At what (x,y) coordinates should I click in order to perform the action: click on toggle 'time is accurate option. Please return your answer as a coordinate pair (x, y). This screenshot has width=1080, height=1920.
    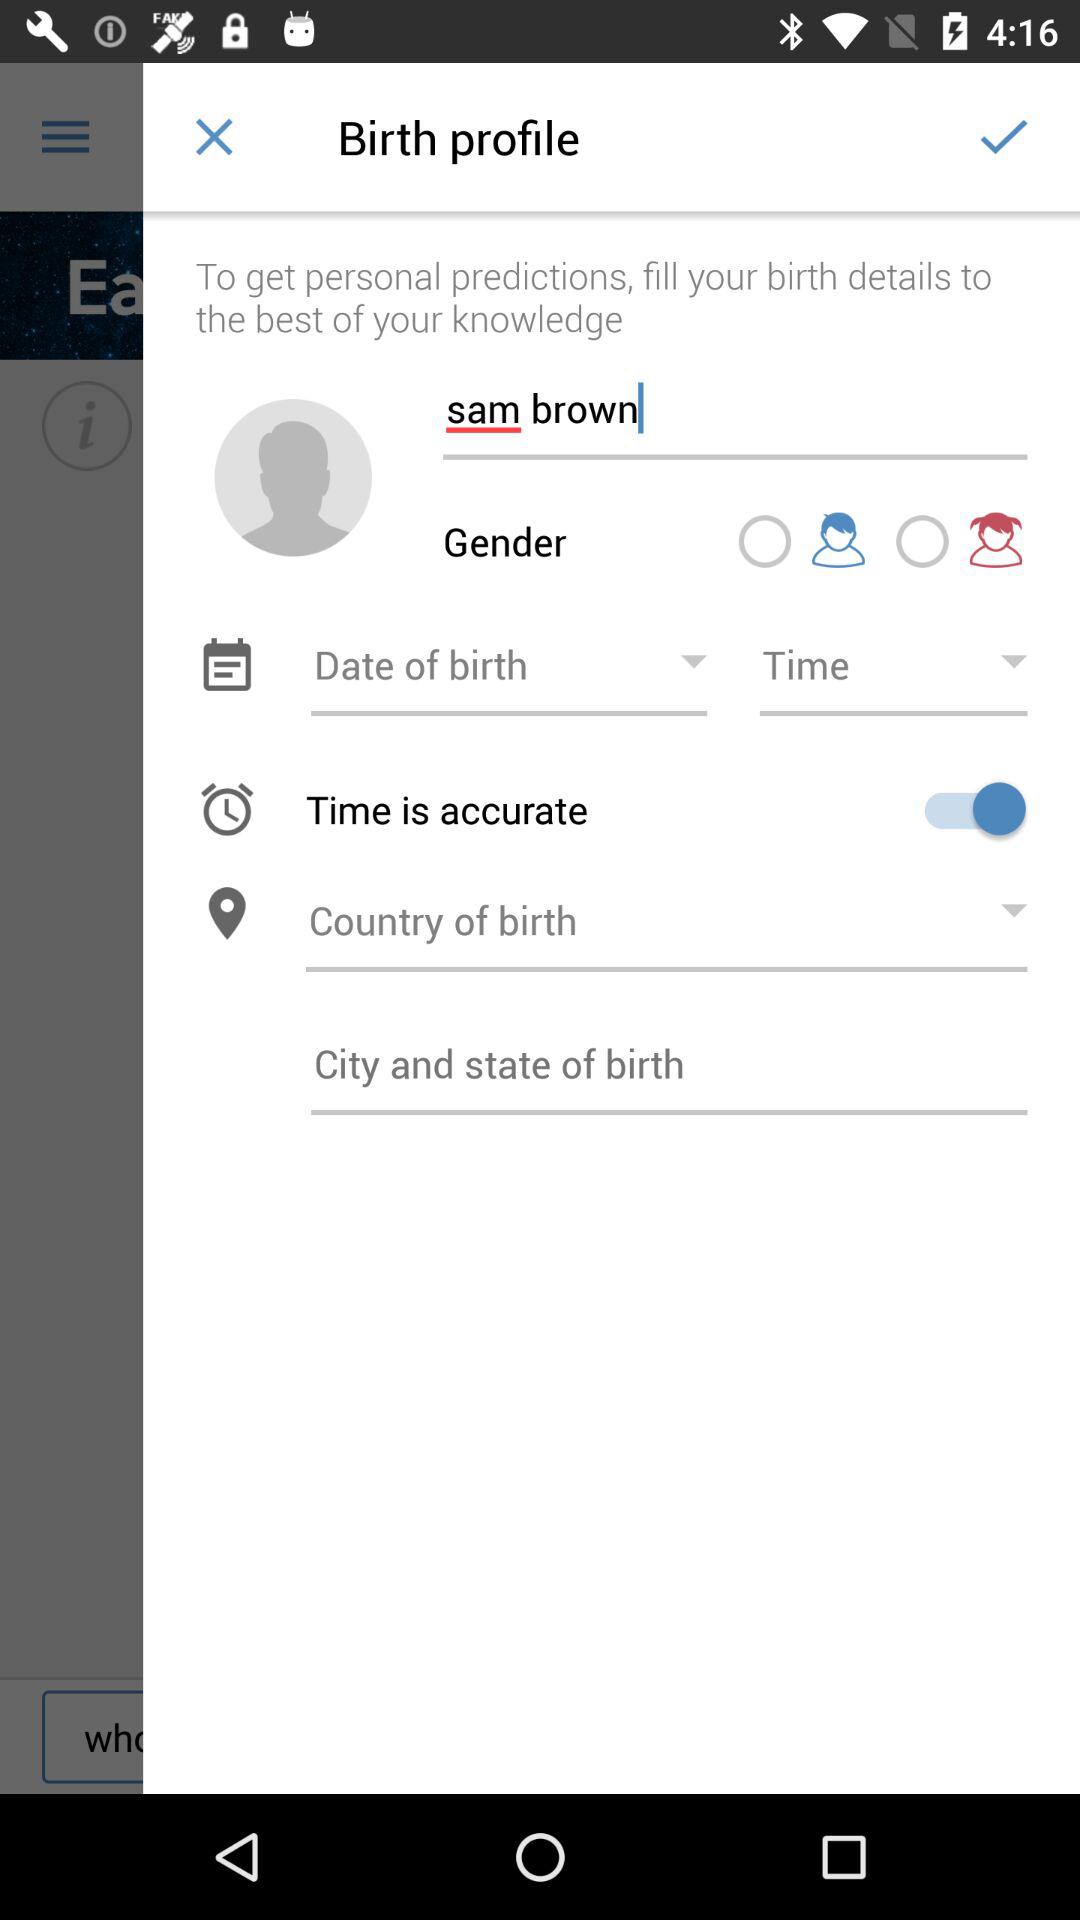
    Looking at the image, I should click on (968, 808).